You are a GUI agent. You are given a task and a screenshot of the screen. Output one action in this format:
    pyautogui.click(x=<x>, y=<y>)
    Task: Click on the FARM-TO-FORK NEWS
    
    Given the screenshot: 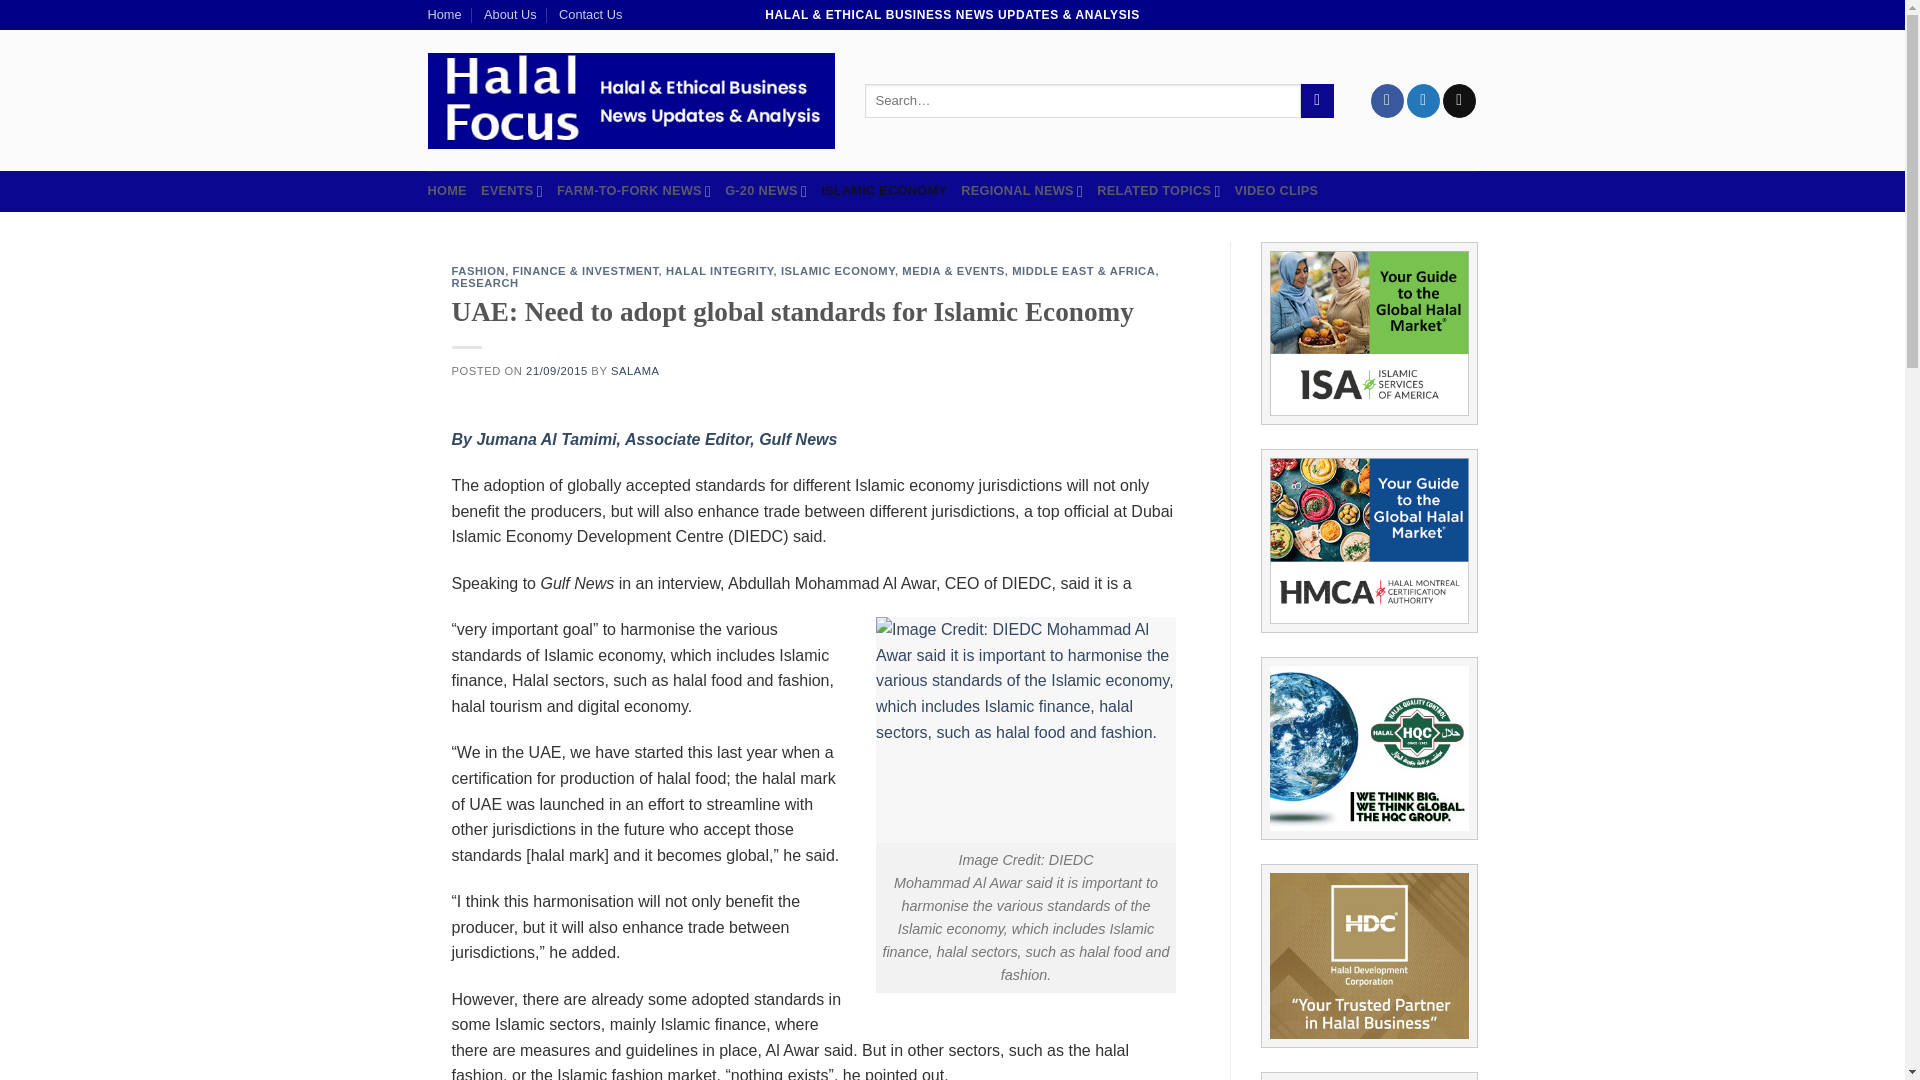 What is the action you would take?
    pyautogui.click(x=633, y=190)
    